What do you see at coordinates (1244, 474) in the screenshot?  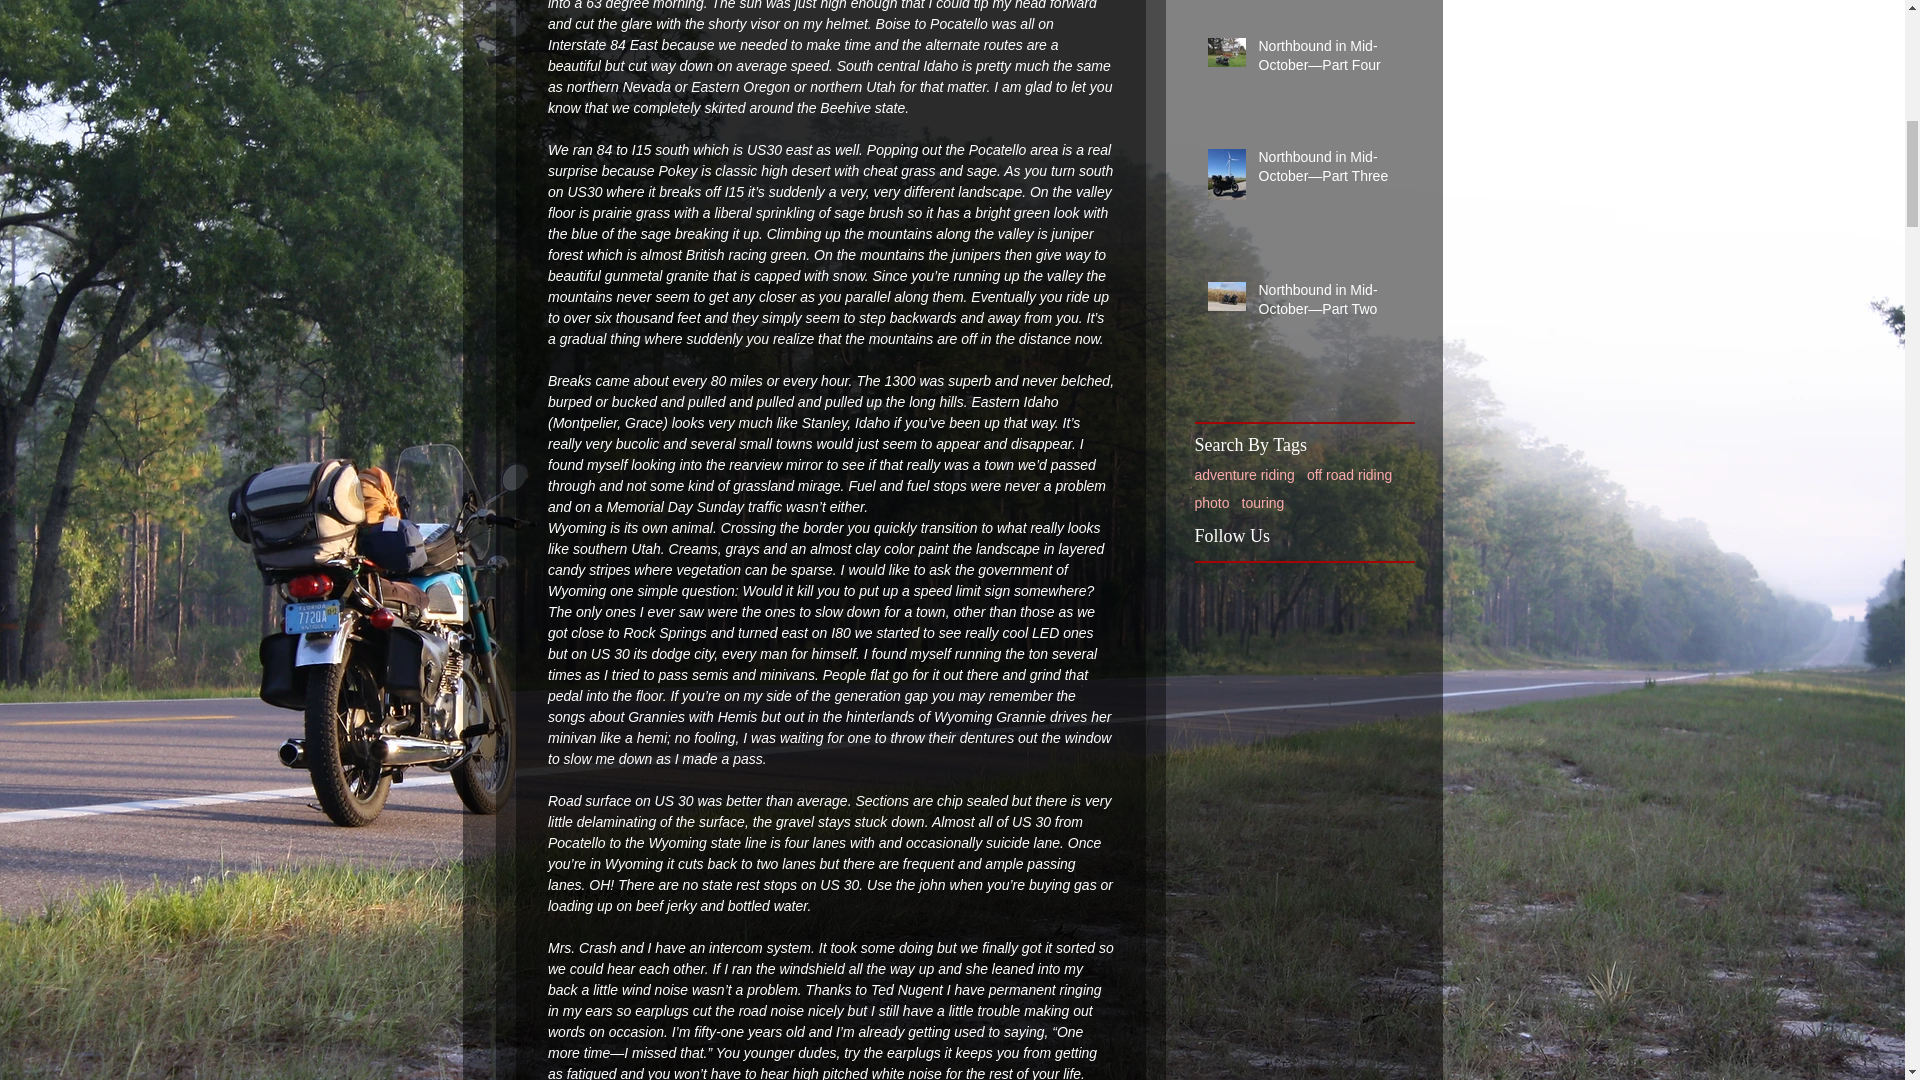 I see `adventure riding` at bounding box center [1244, 474].